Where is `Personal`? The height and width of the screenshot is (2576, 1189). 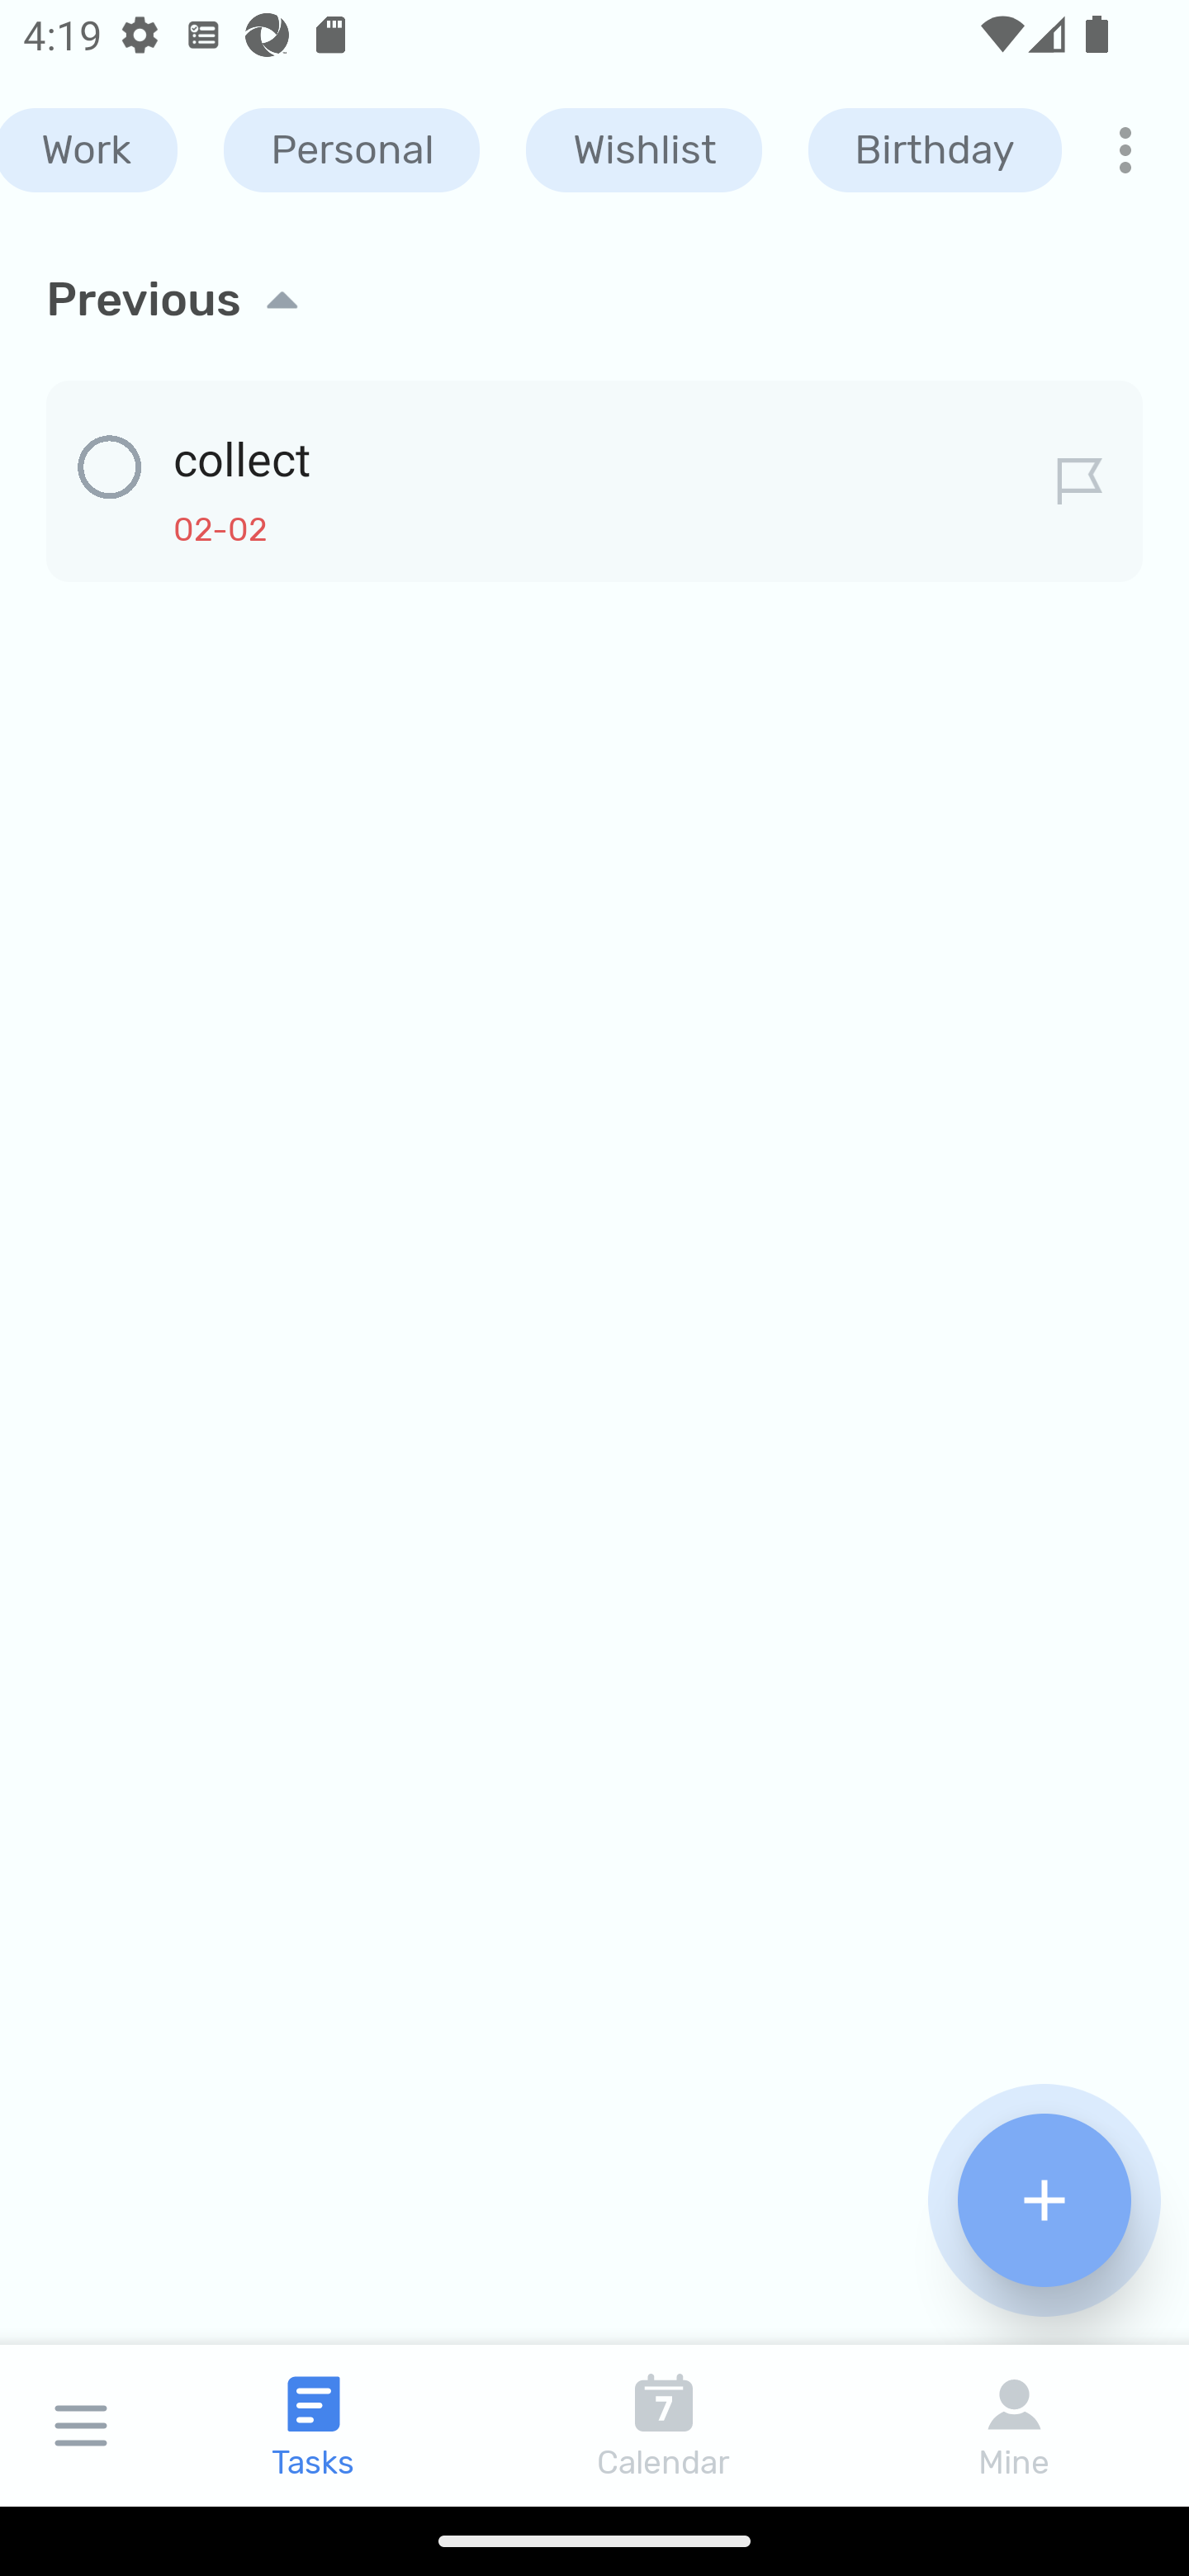
Personal is located at coordinates (351, 150).